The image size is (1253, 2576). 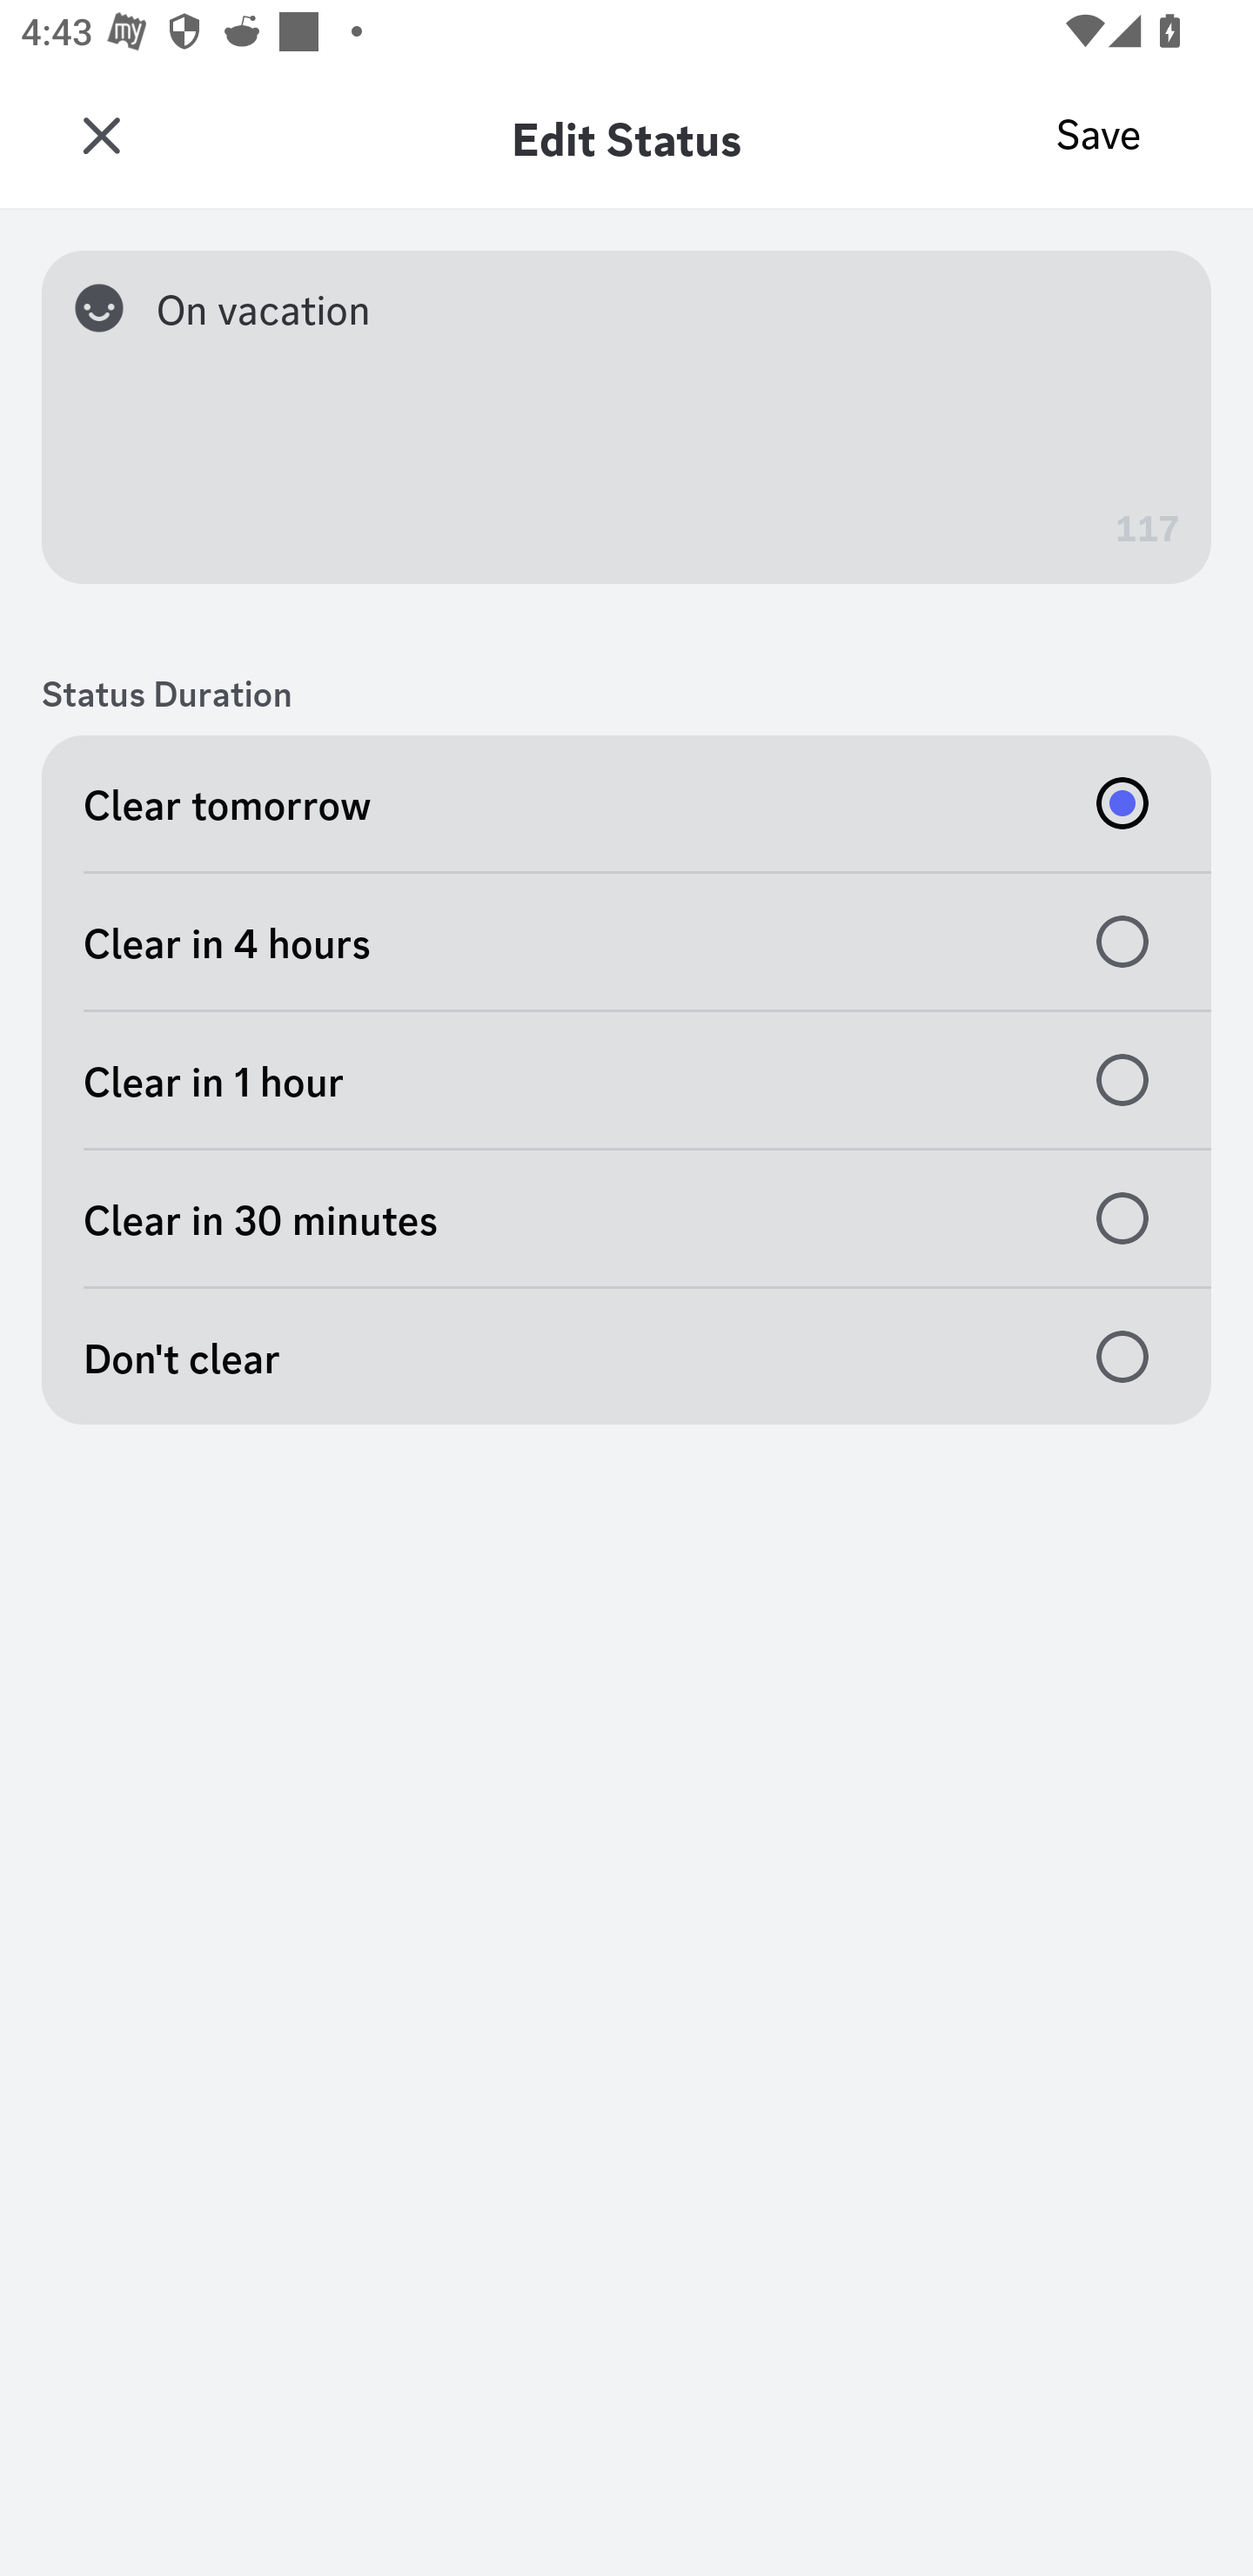 What do you see at coordinates (626, 802) in the screenshot?
I see `Clear tomorrow` at bounding box center [626, 802].